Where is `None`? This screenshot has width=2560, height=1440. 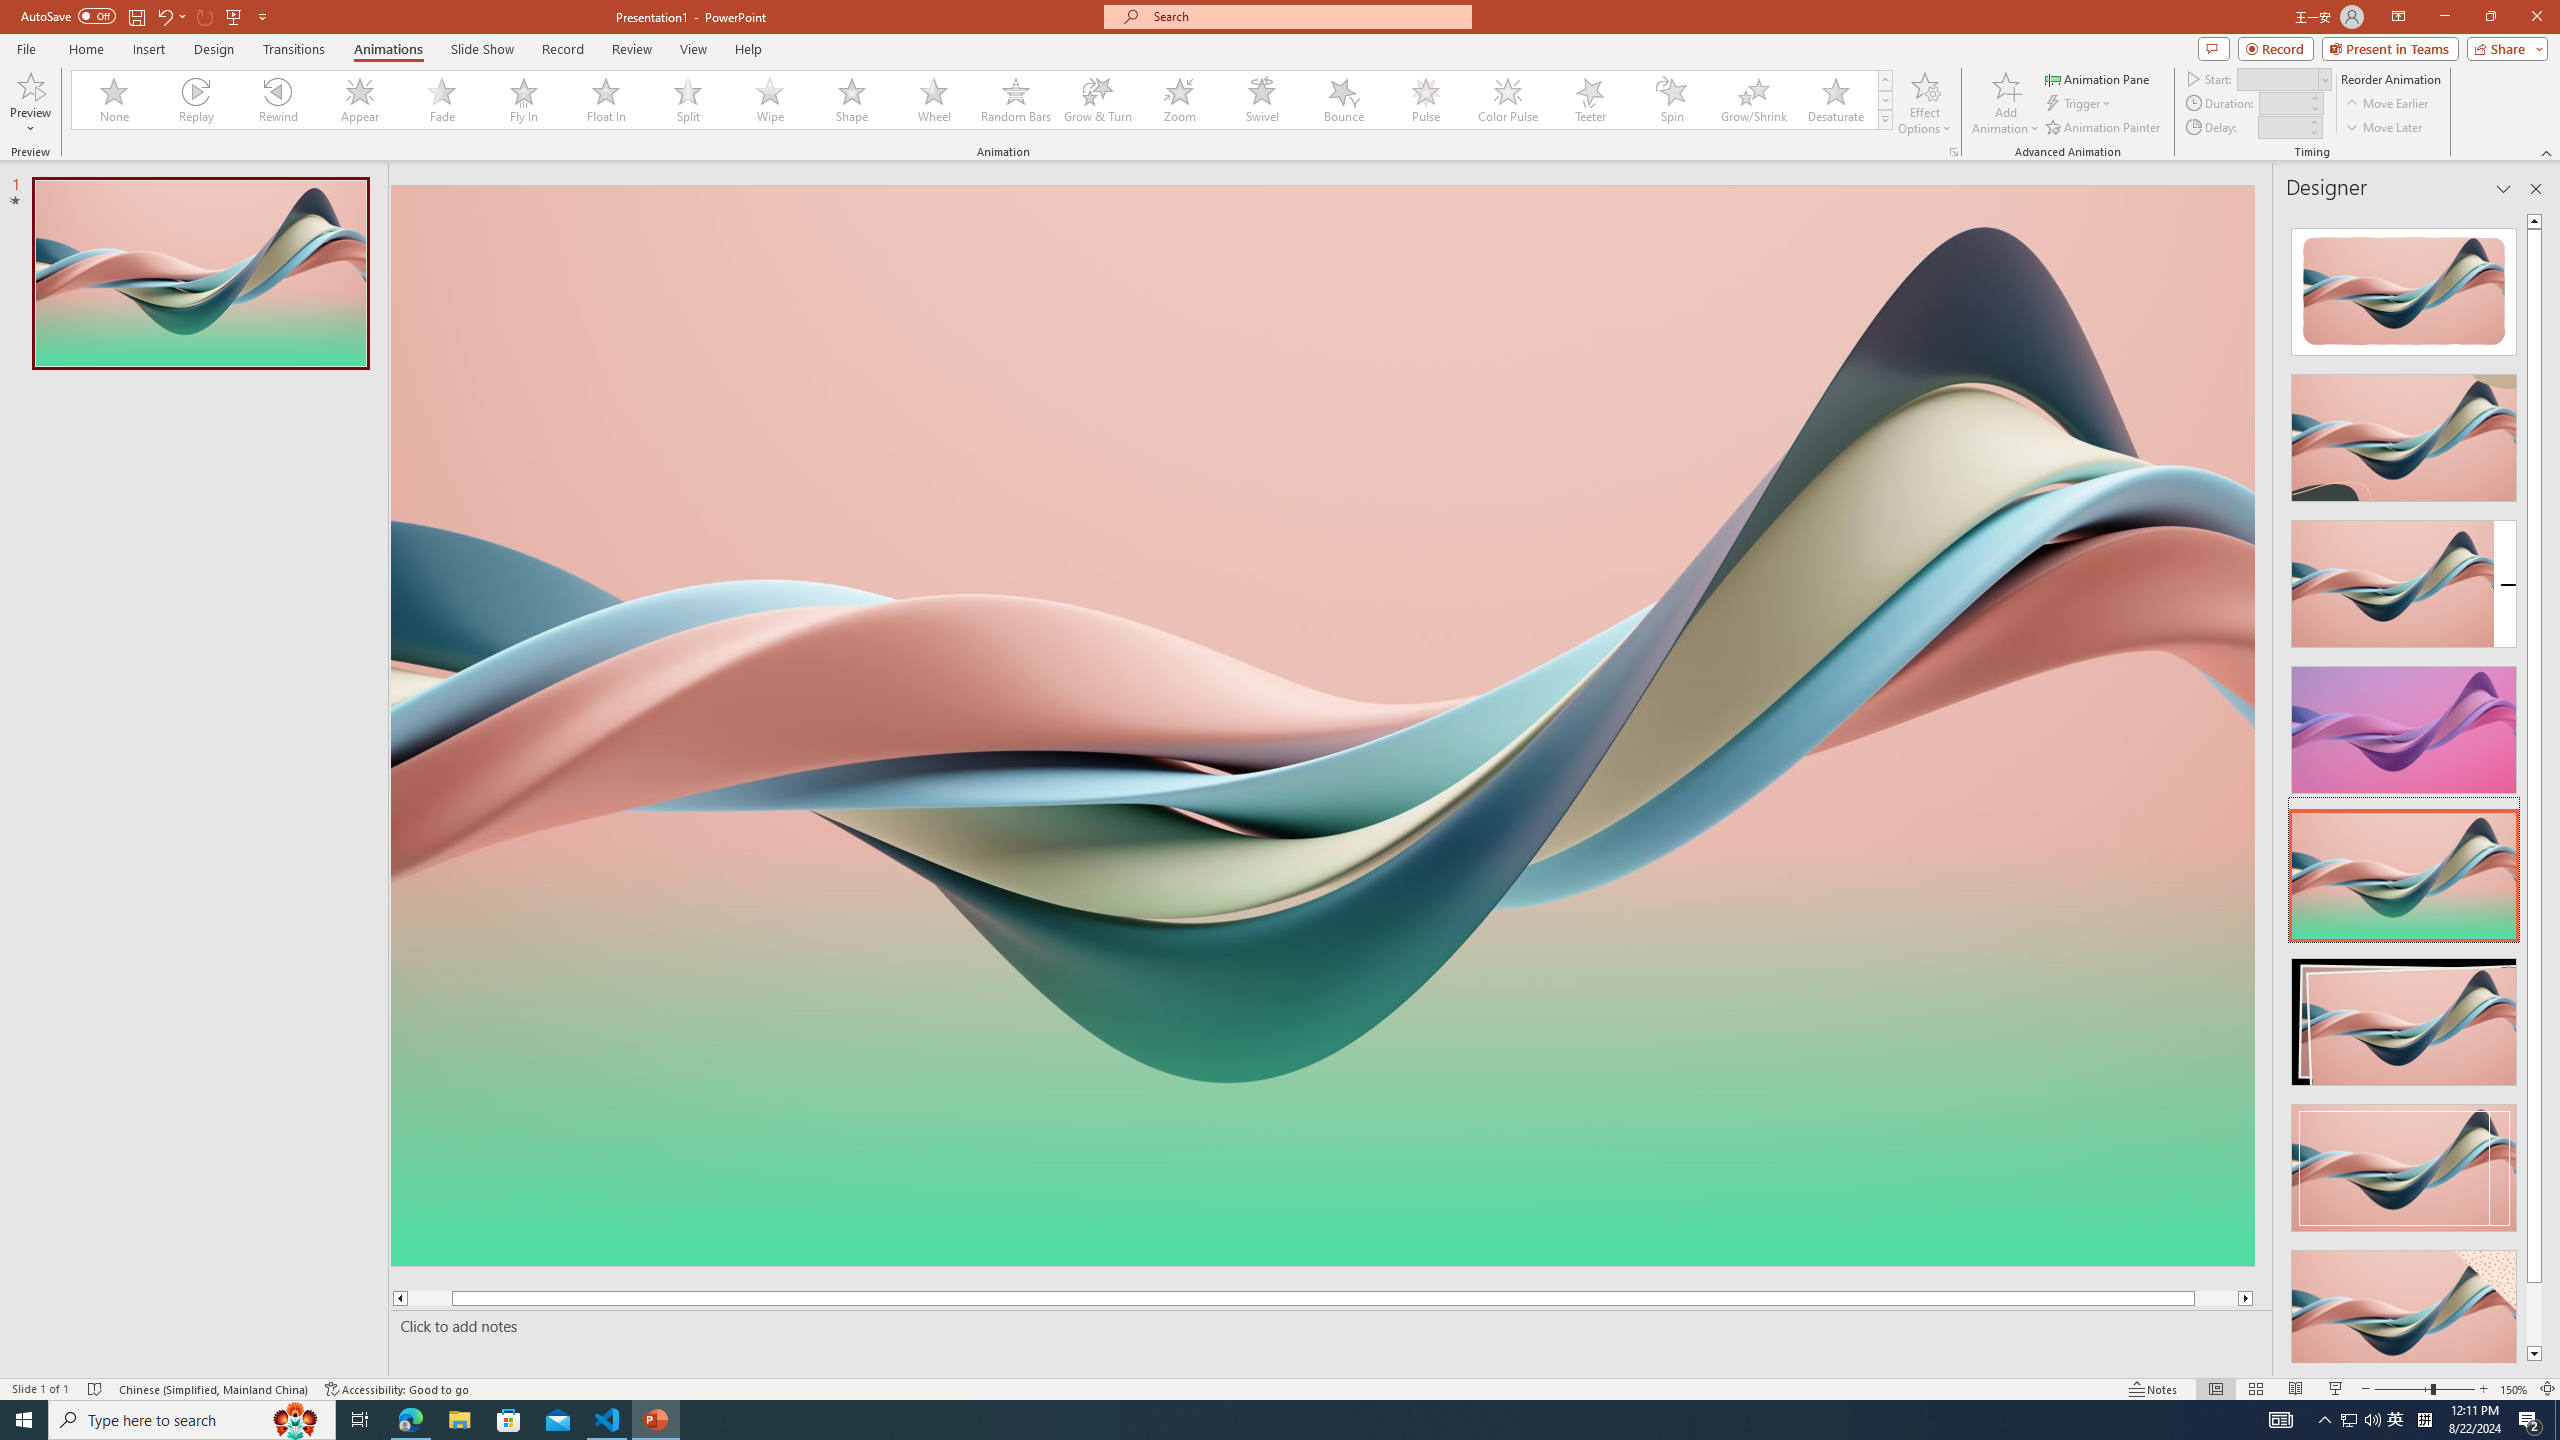 None is located at coordinates (115, 100).